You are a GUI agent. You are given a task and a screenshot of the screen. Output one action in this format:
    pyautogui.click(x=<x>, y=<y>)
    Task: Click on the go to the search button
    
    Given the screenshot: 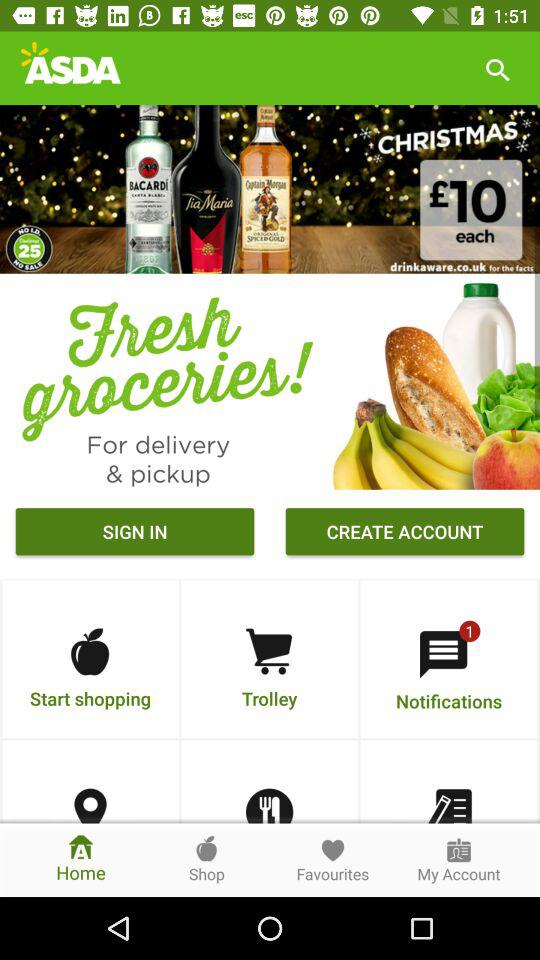 What is the action you would take?
    pyautogui.click(x=498, y=68)
    